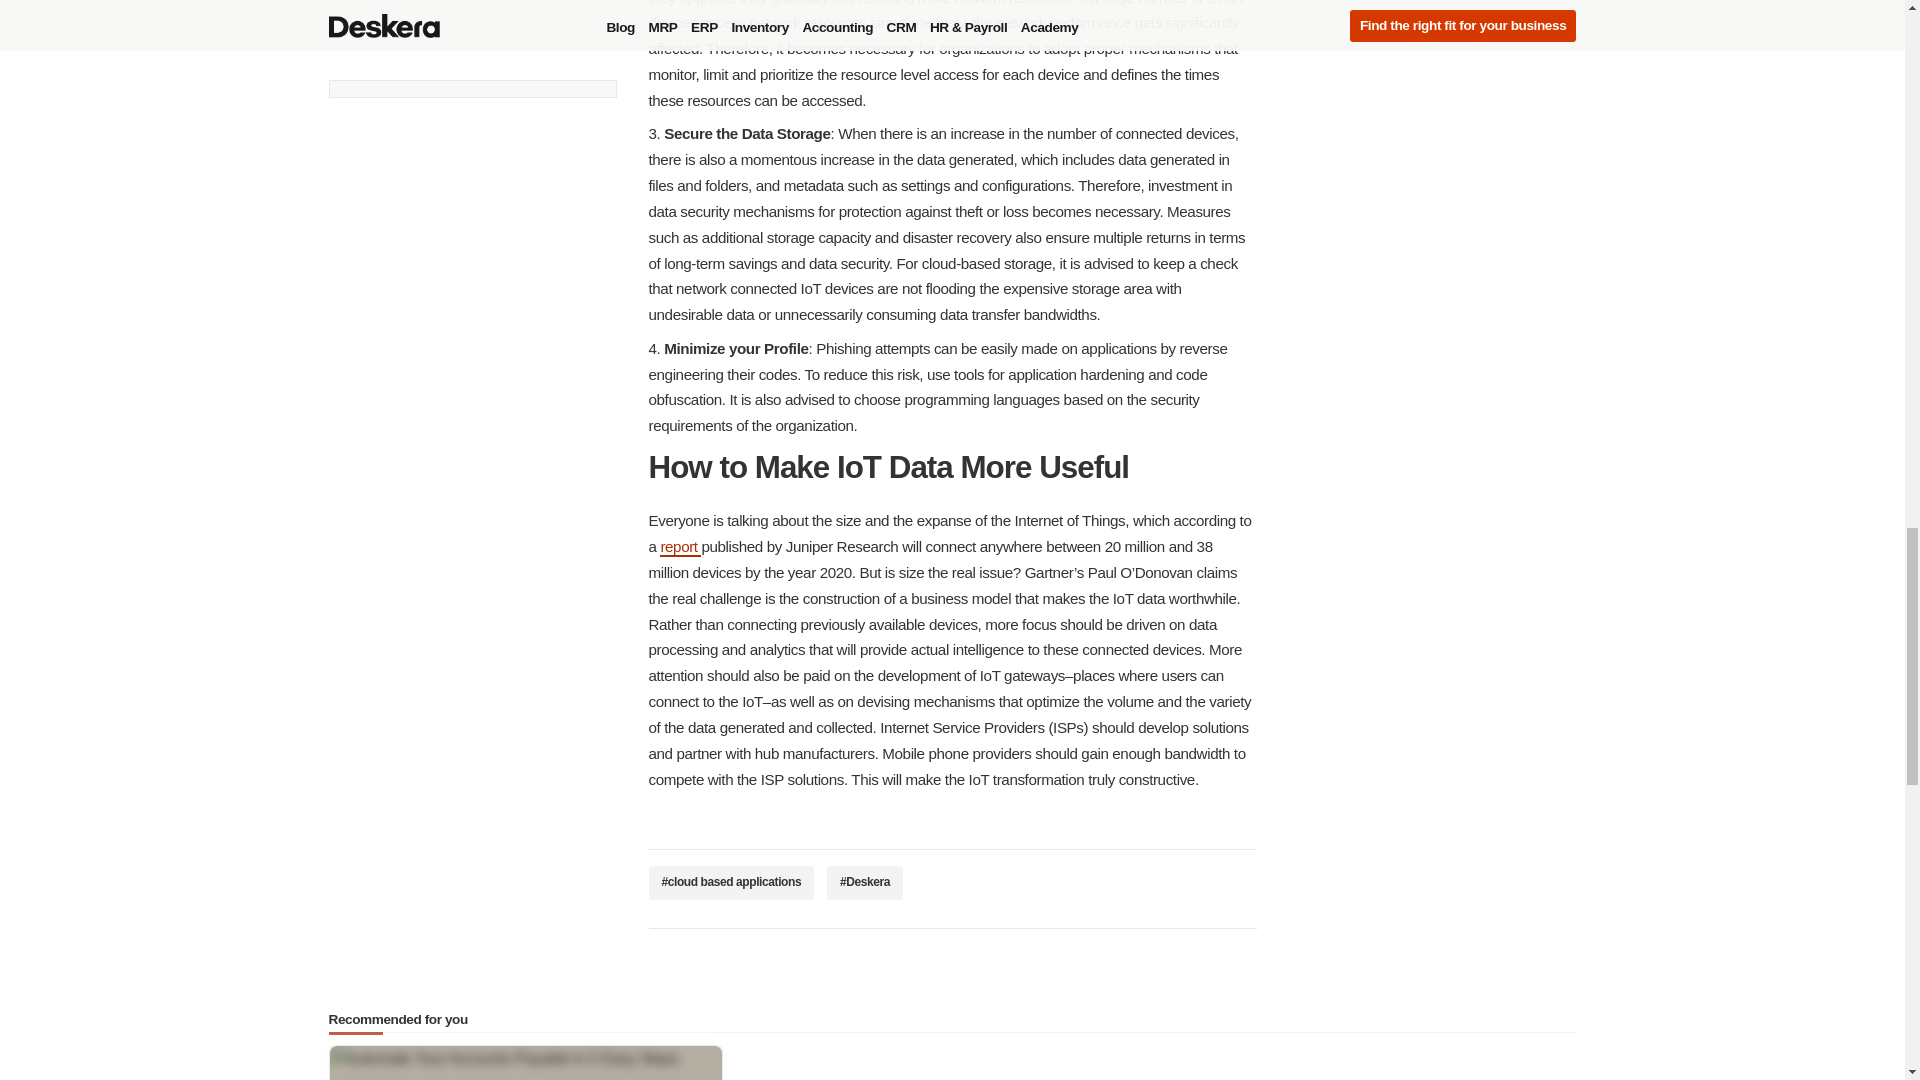 Image resolution: width=1920 pixels, height=1080 pixels. Describe the element at coordinates (526, 1063) in the screenshot. I see `Automate Your Accounts Payable in 5 Easy Steps` at that location.